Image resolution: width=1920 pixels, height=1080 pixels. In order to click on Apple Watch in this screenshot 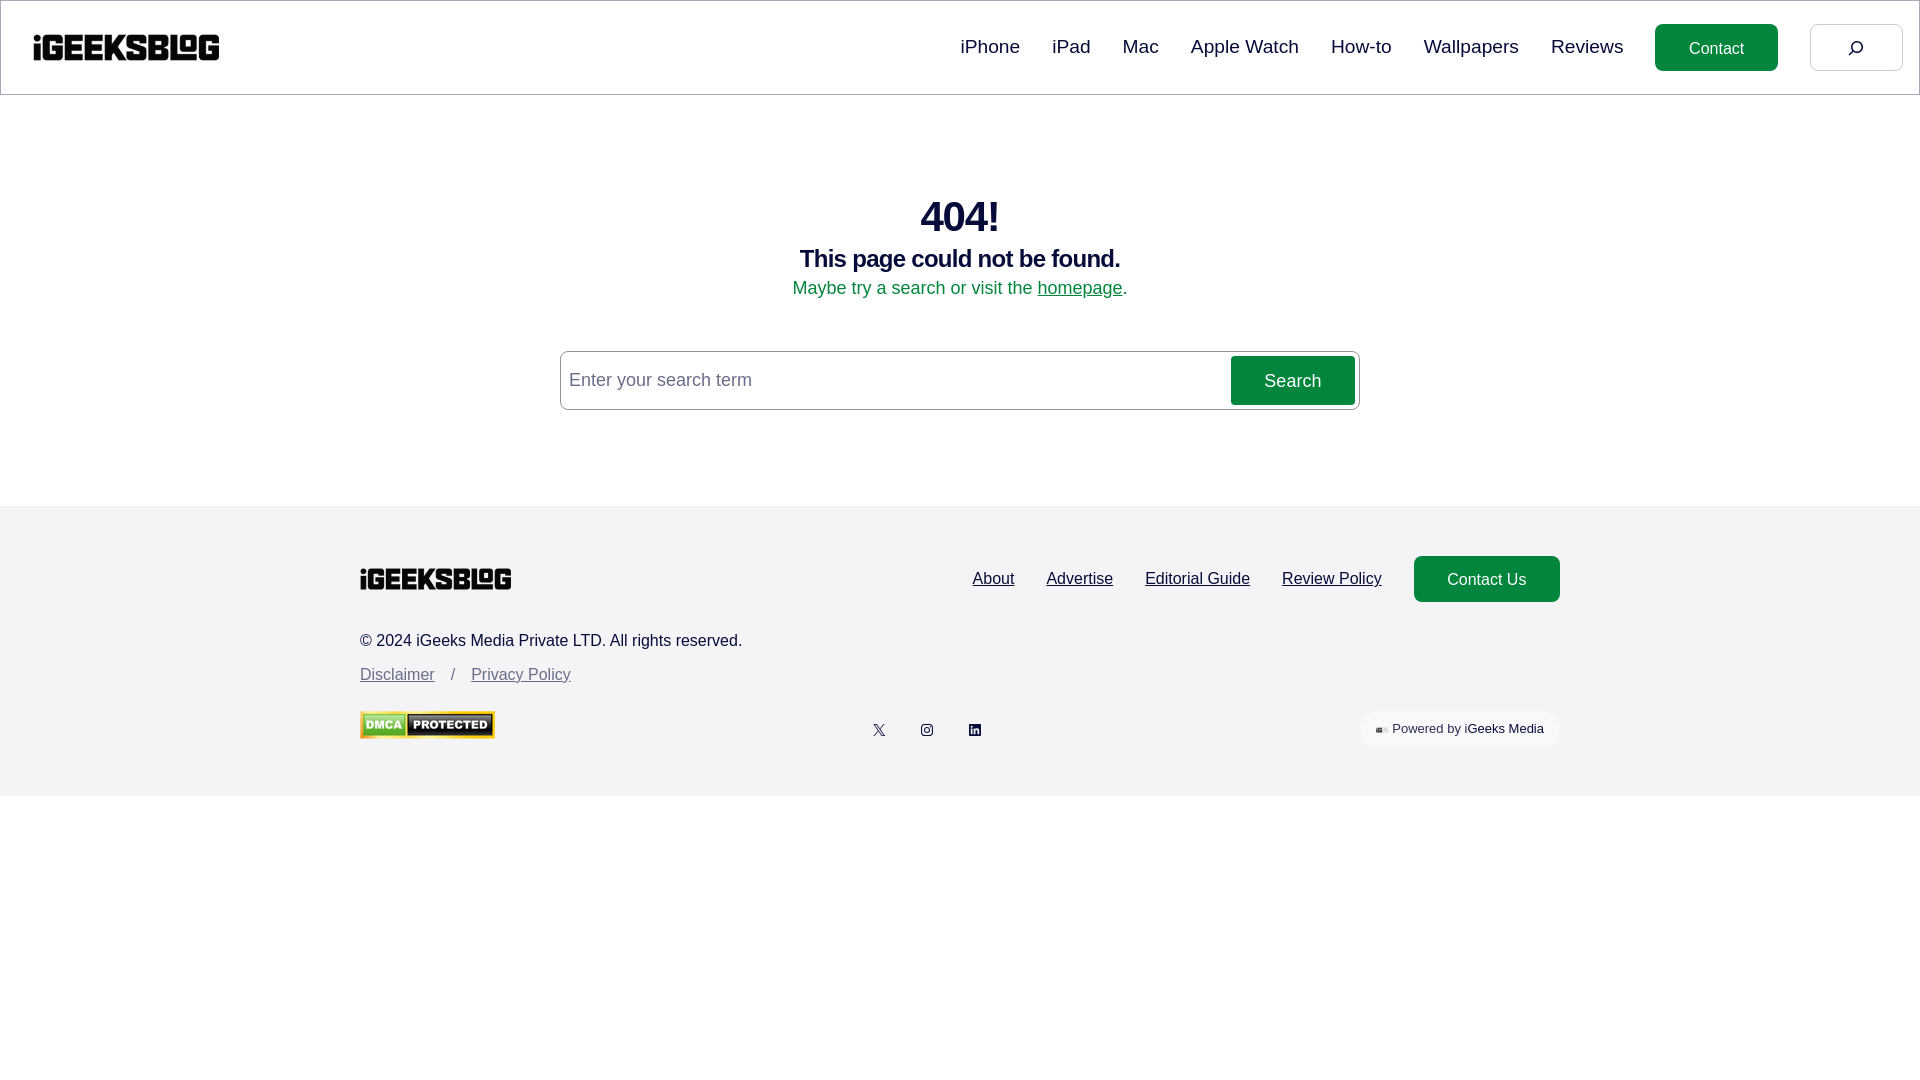, I will do `click(1459, 729)`.